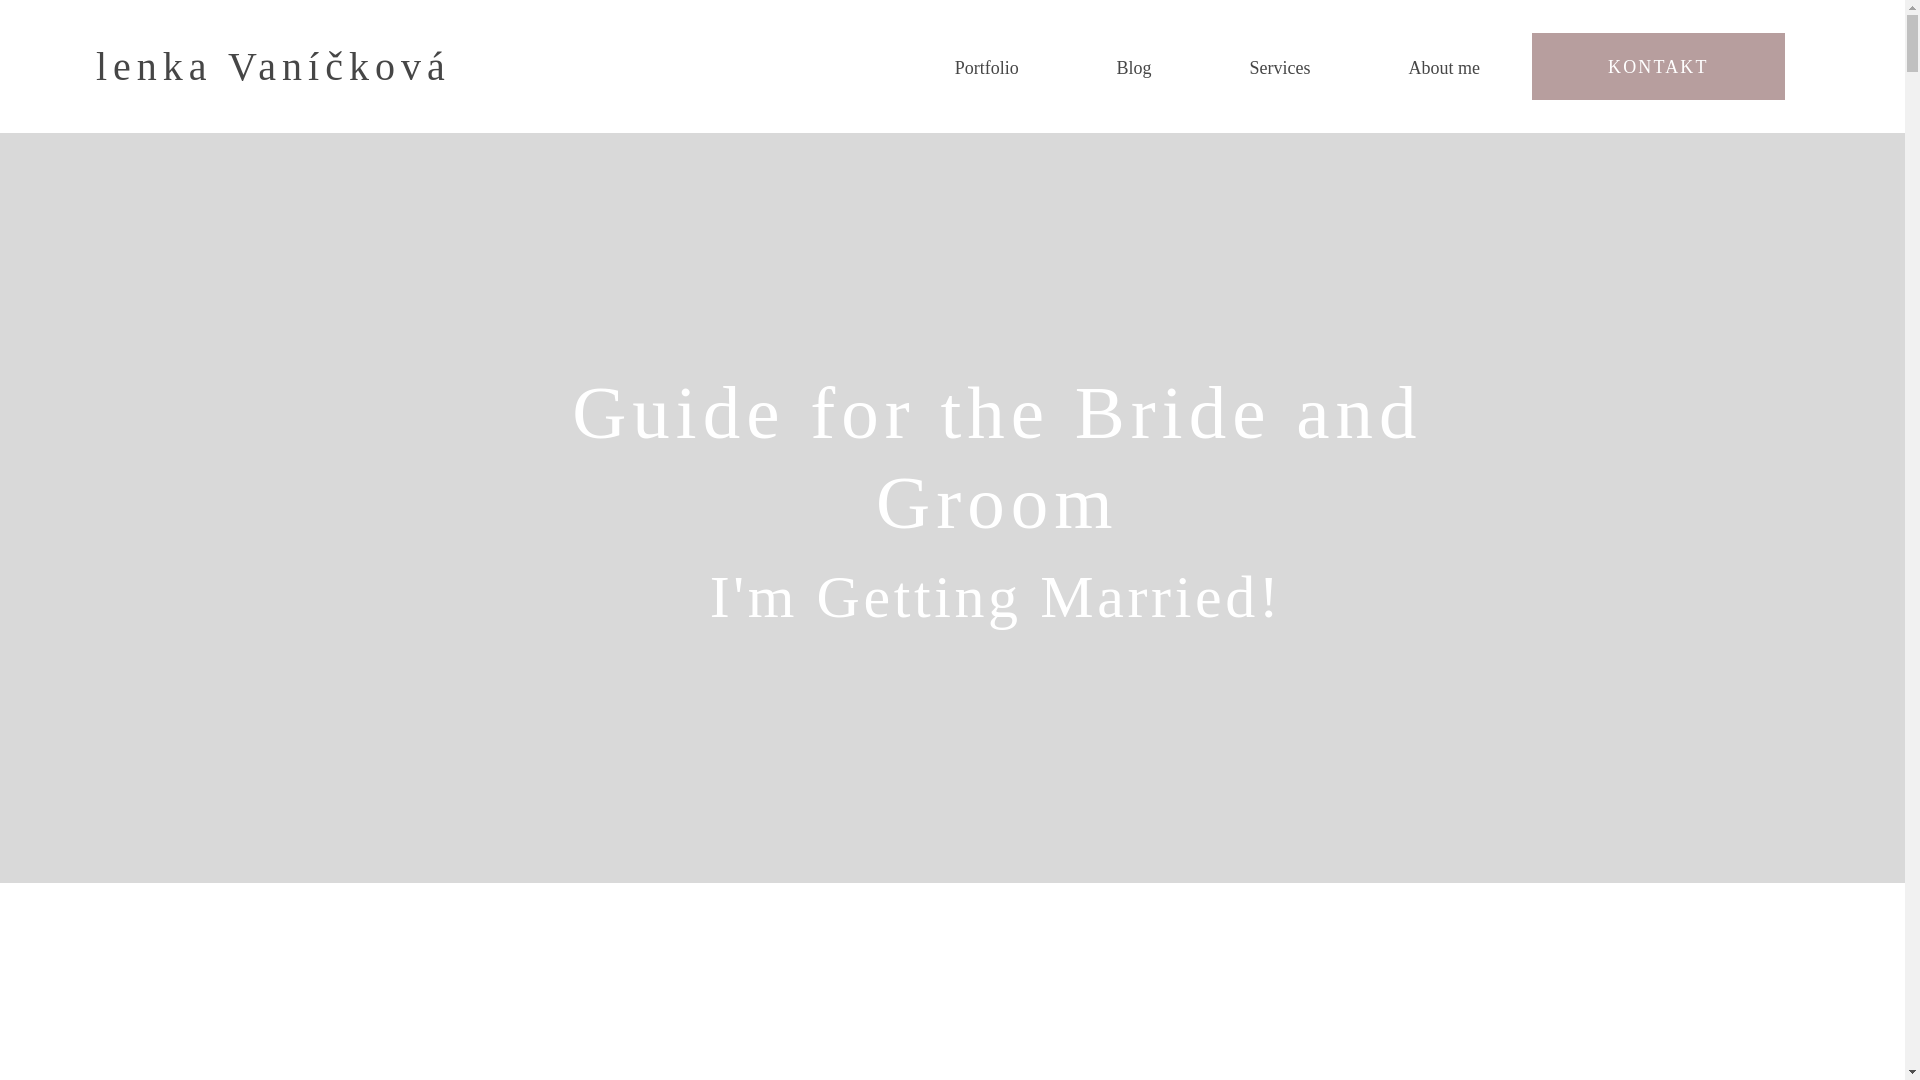 Image resolution: width=1920 pixels, height=1080 pixels. What do you see at coordinates (1658, 66) in the screenshot?
I see `KONTAKT` at bounding box center [1658, 66].